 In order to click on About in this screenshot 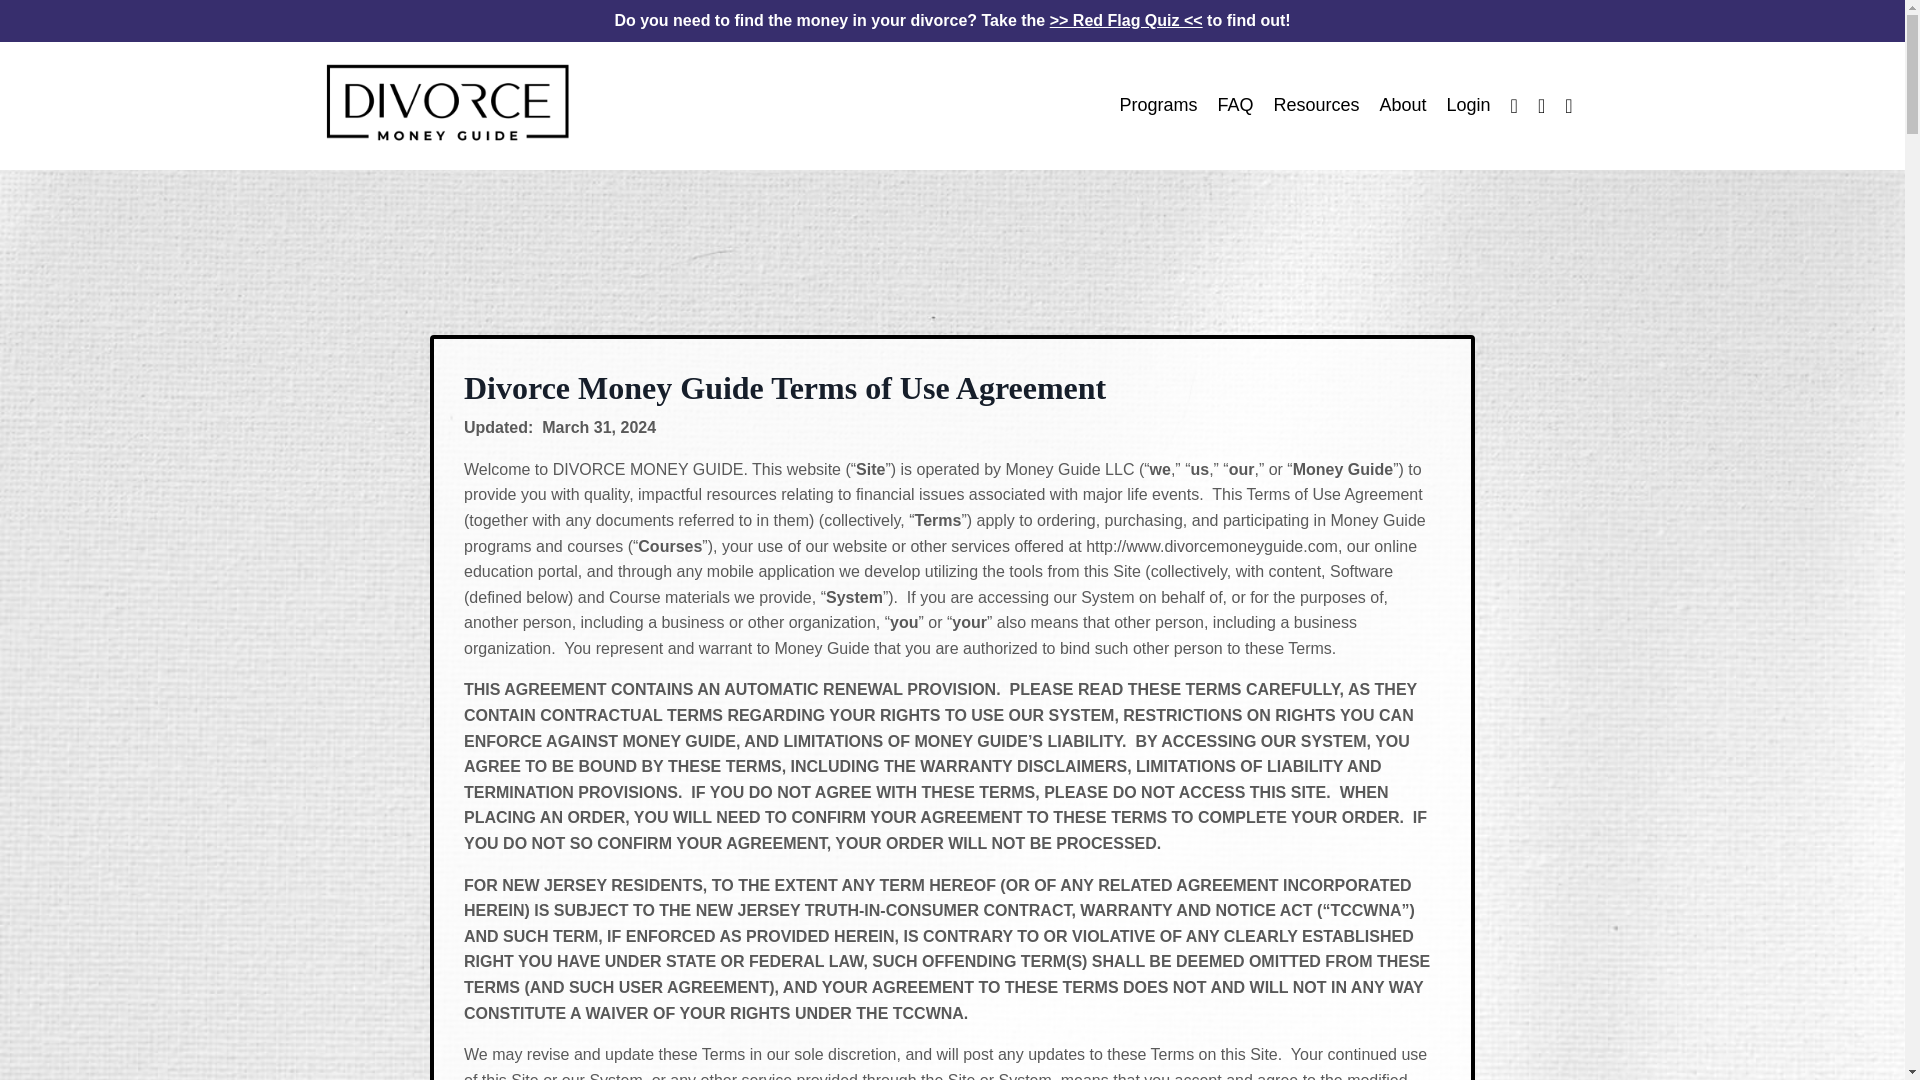, I will do `click(1402, 104)`.